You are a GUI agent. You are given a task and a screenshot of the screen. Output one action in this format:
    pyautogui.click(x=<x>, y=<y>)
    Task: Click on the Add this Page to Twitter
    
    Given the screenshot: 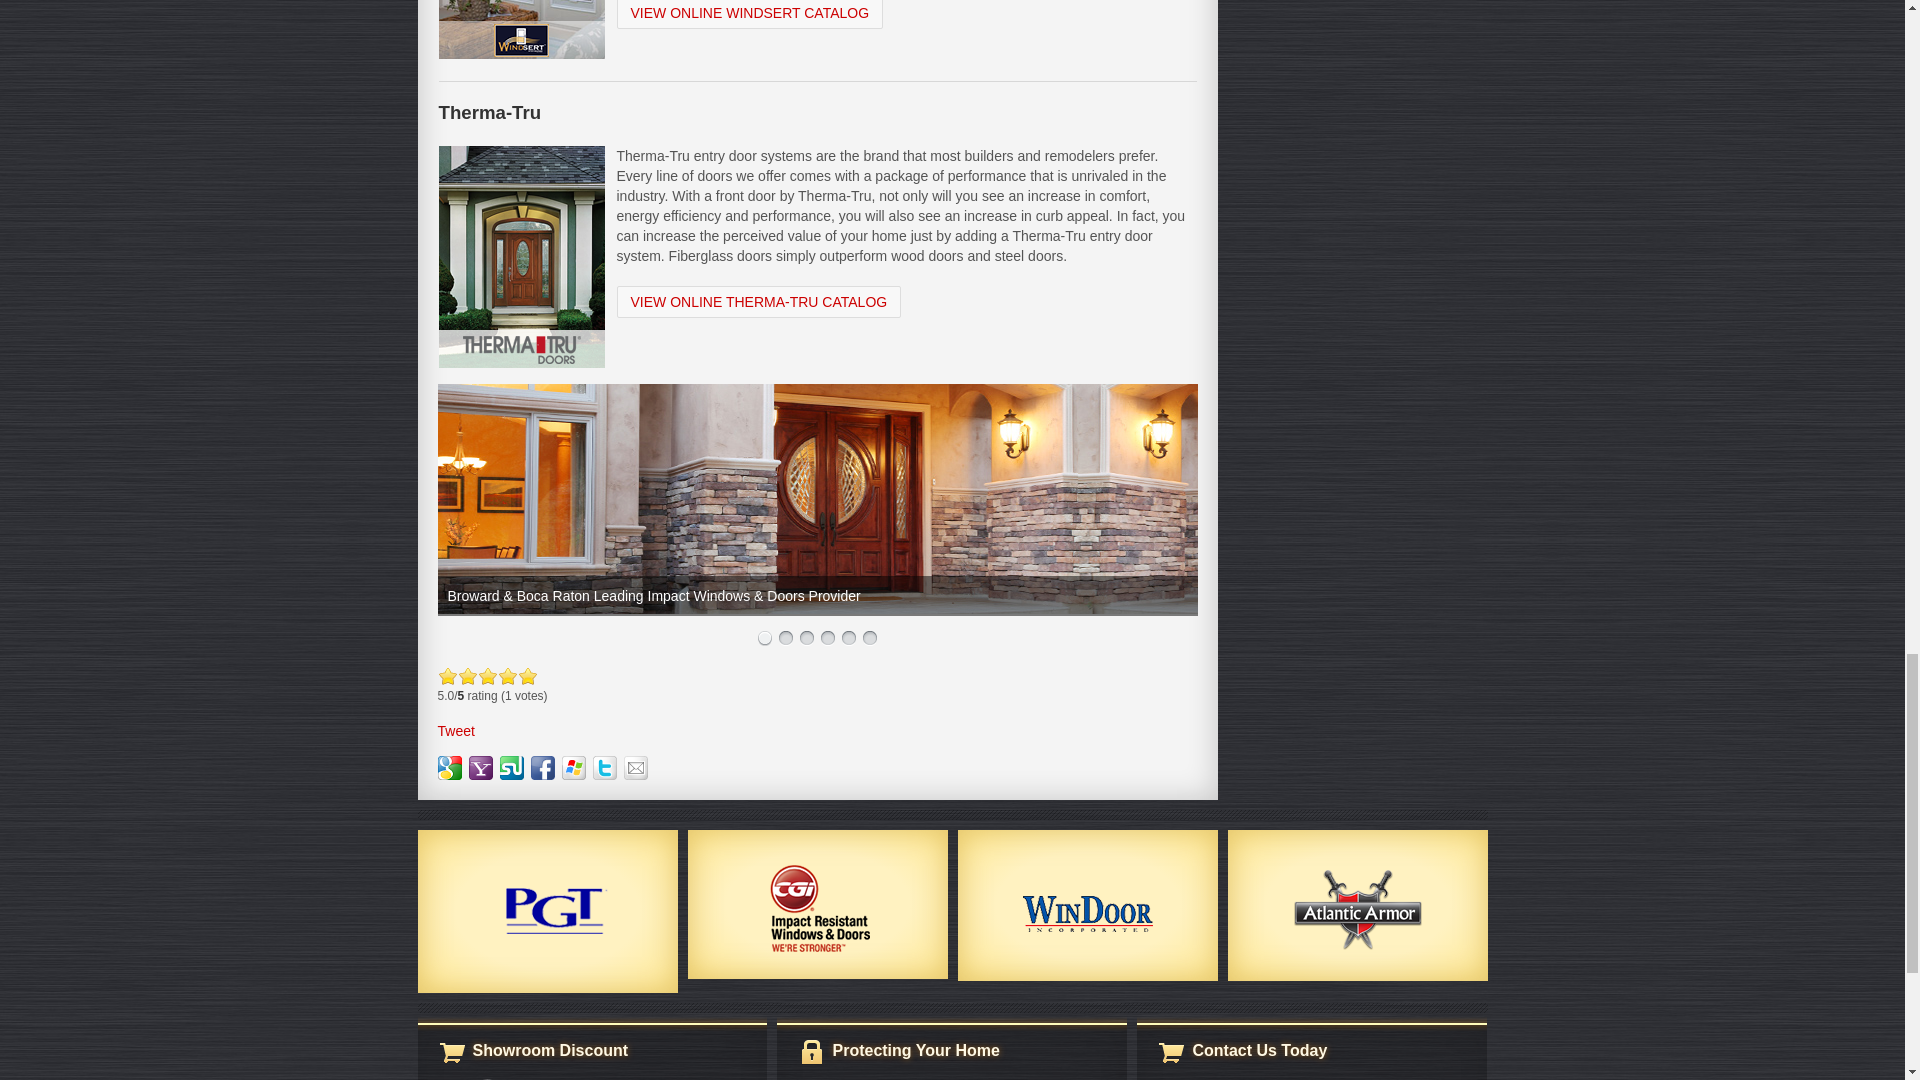 What is the action you would take?
    pyautogui.click(x=604, y=768)
    